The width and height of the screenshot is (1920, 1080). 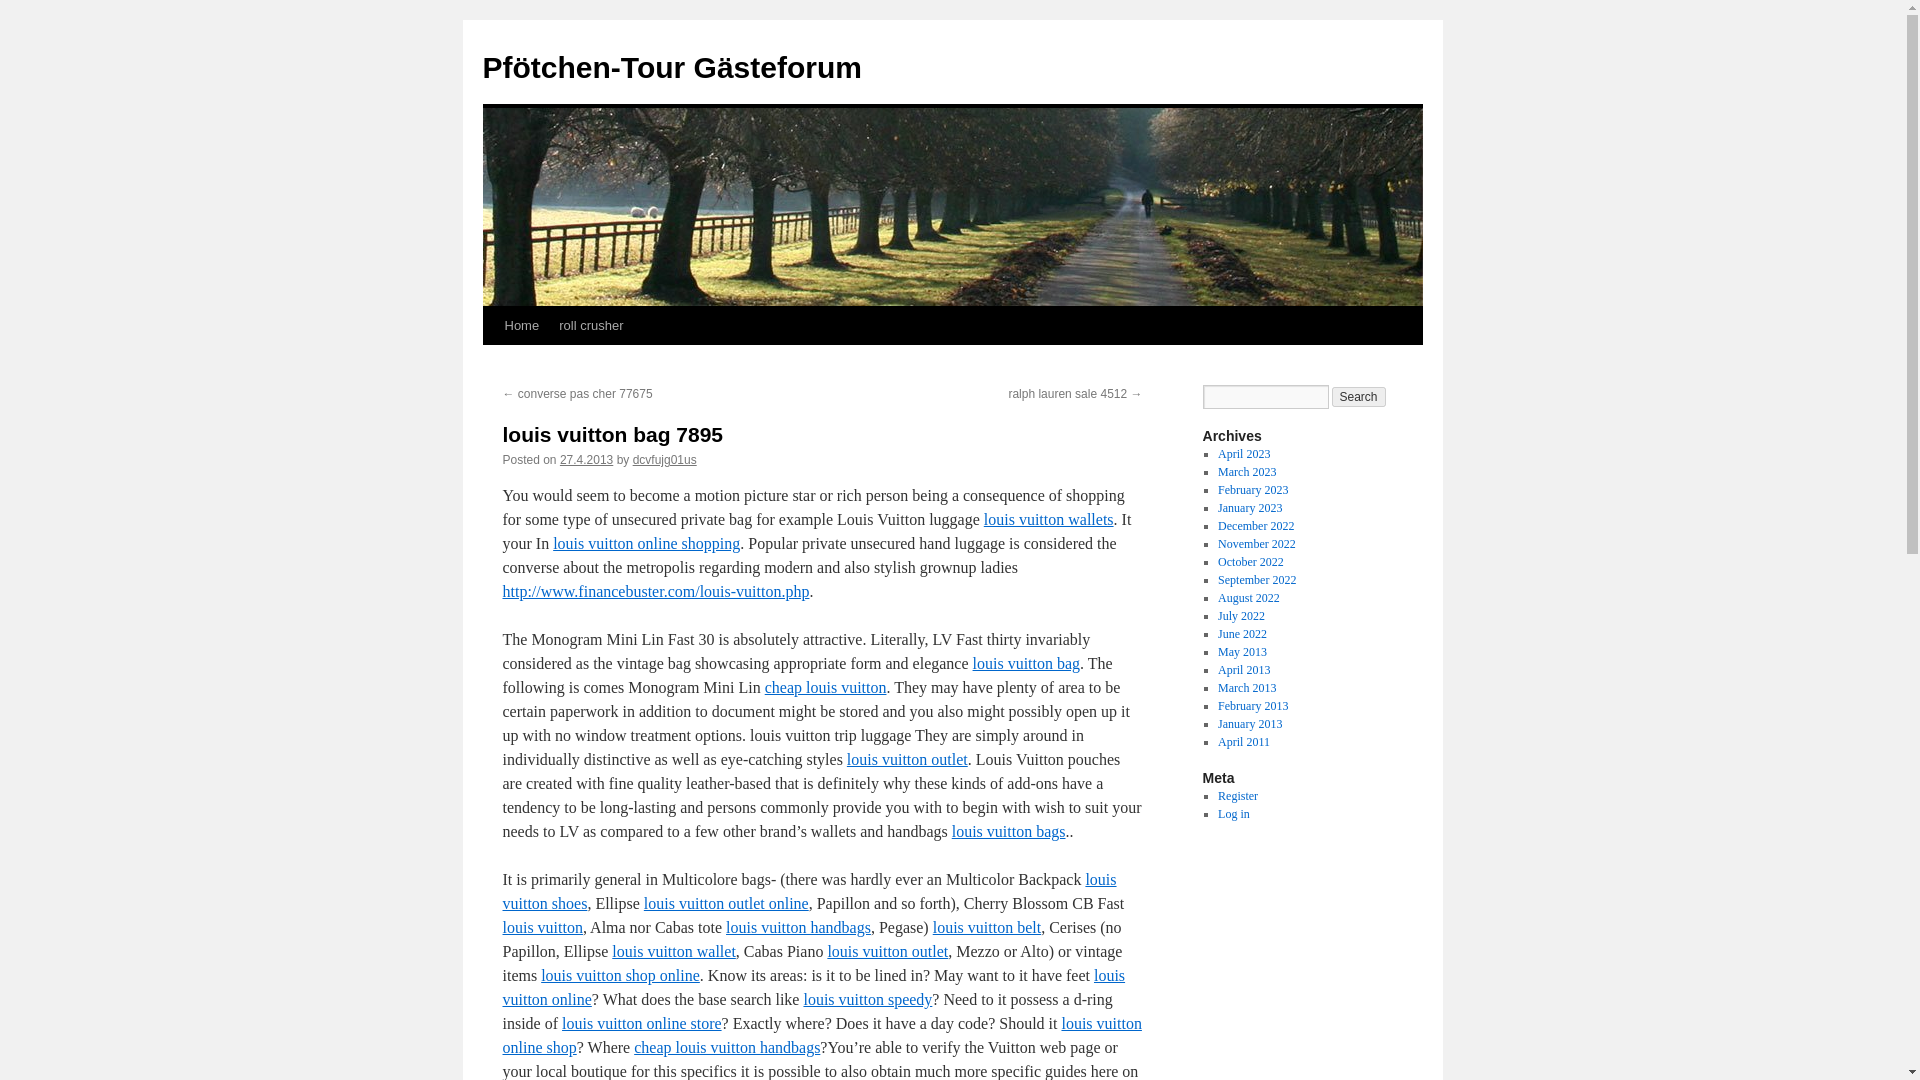 I want to click on louis vuitton, so click(x=541, y=928).